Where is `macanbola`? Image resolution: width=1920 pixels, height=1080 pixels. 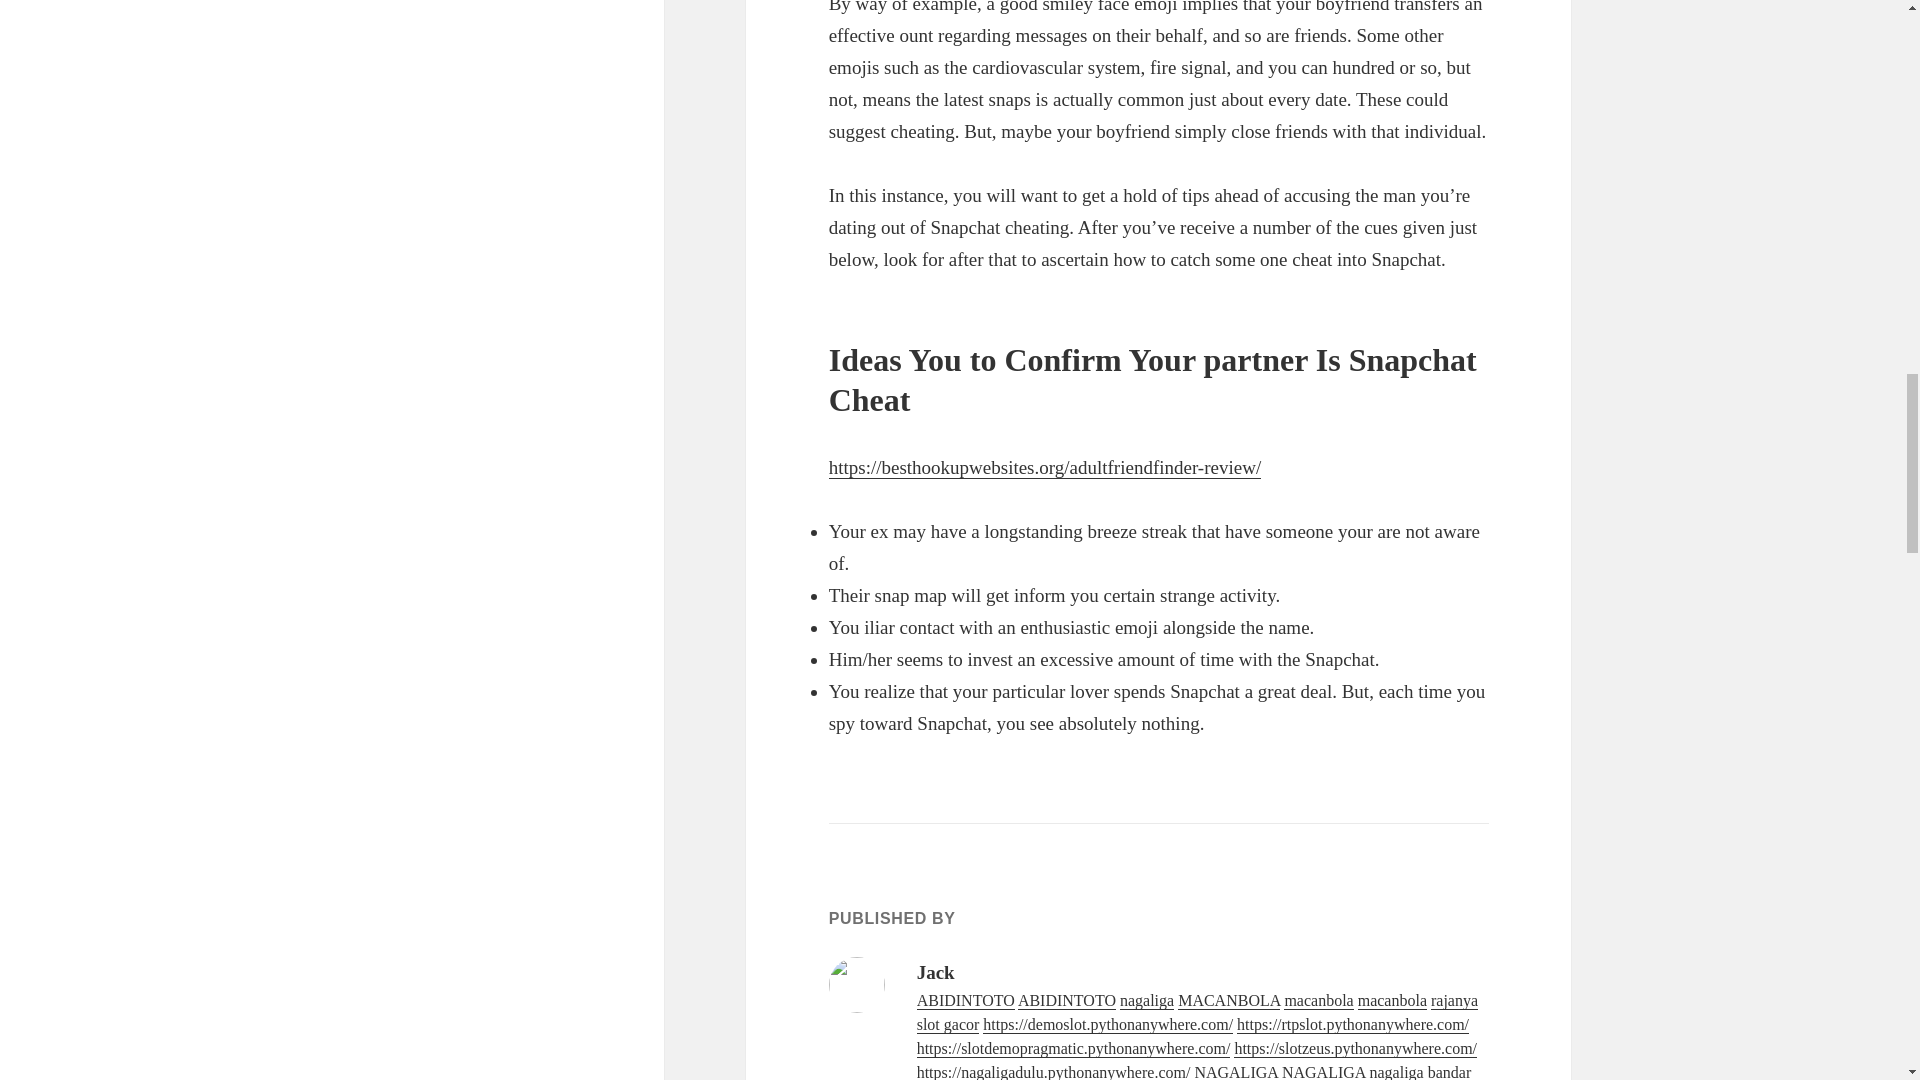
macanbola is located at coordinates (1318, 1000).